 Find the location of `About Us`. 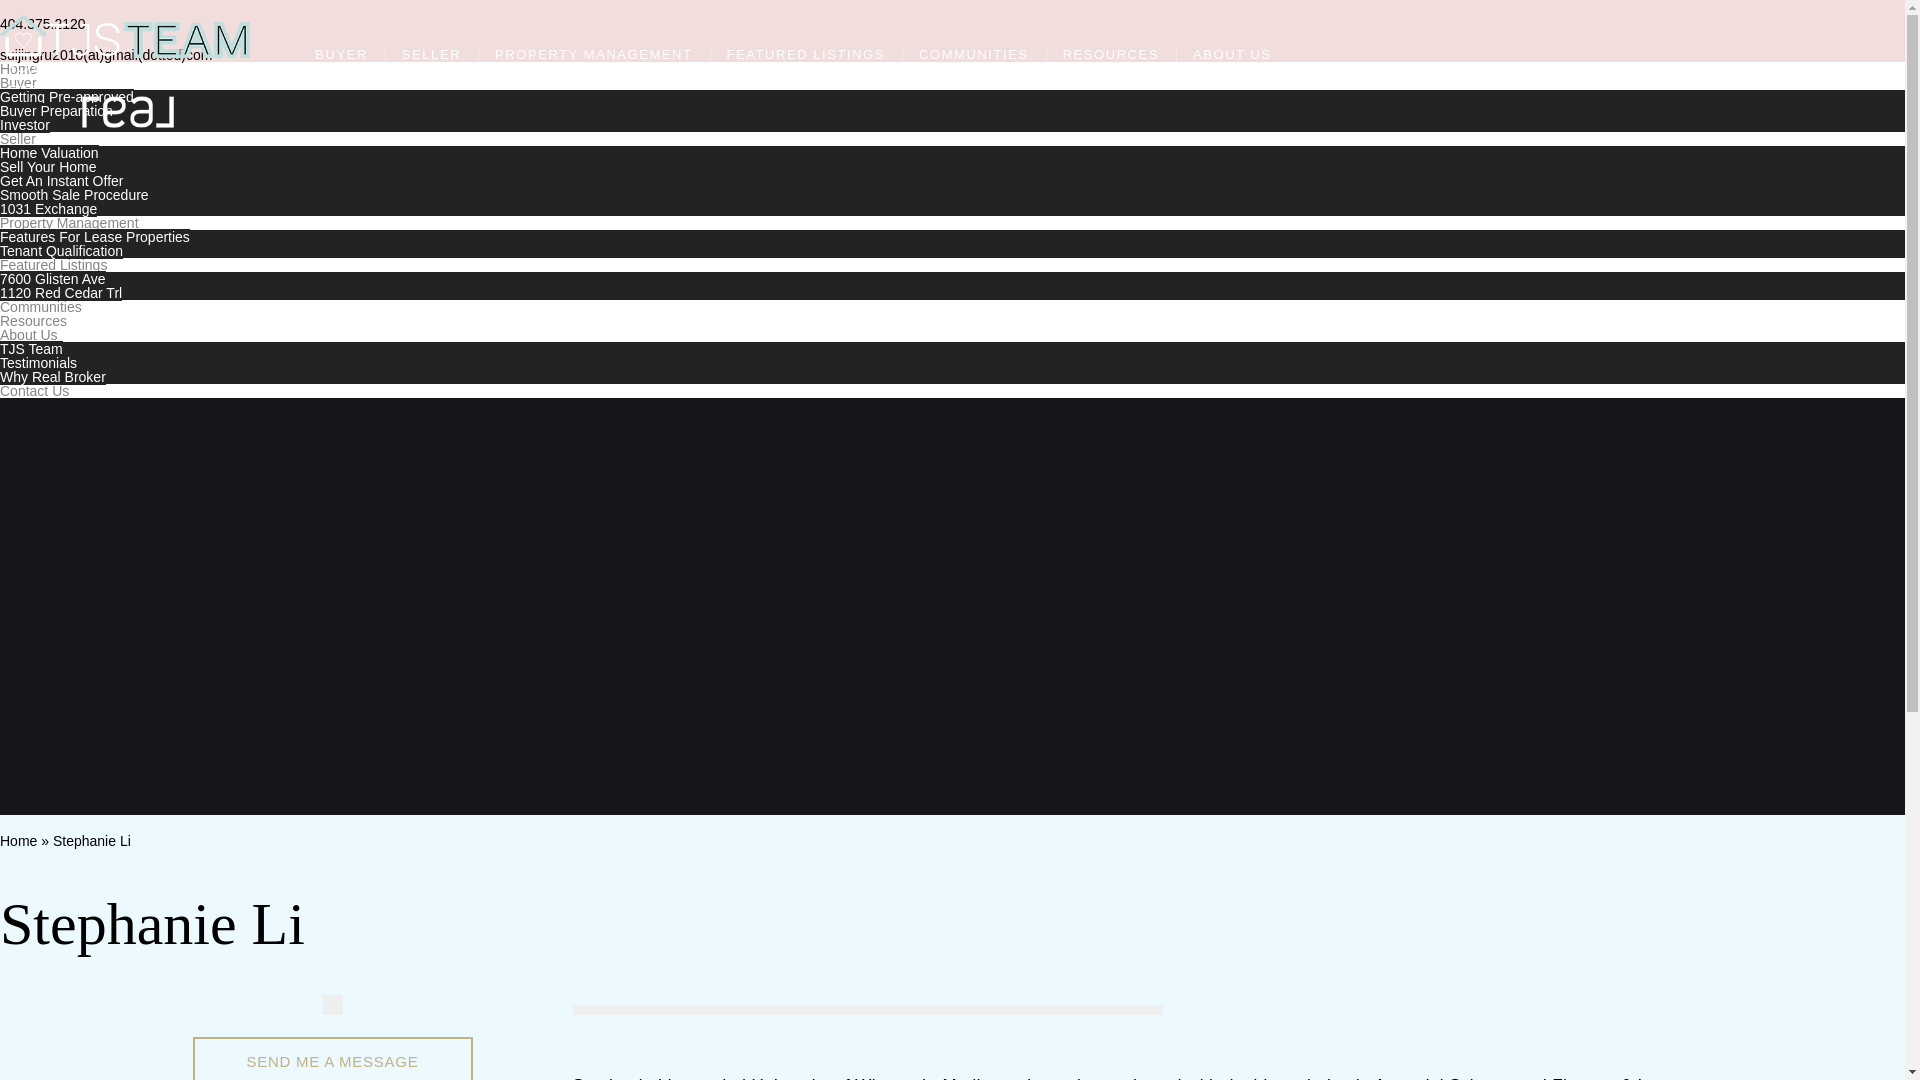

About Us is located at coordinates (28, 335).